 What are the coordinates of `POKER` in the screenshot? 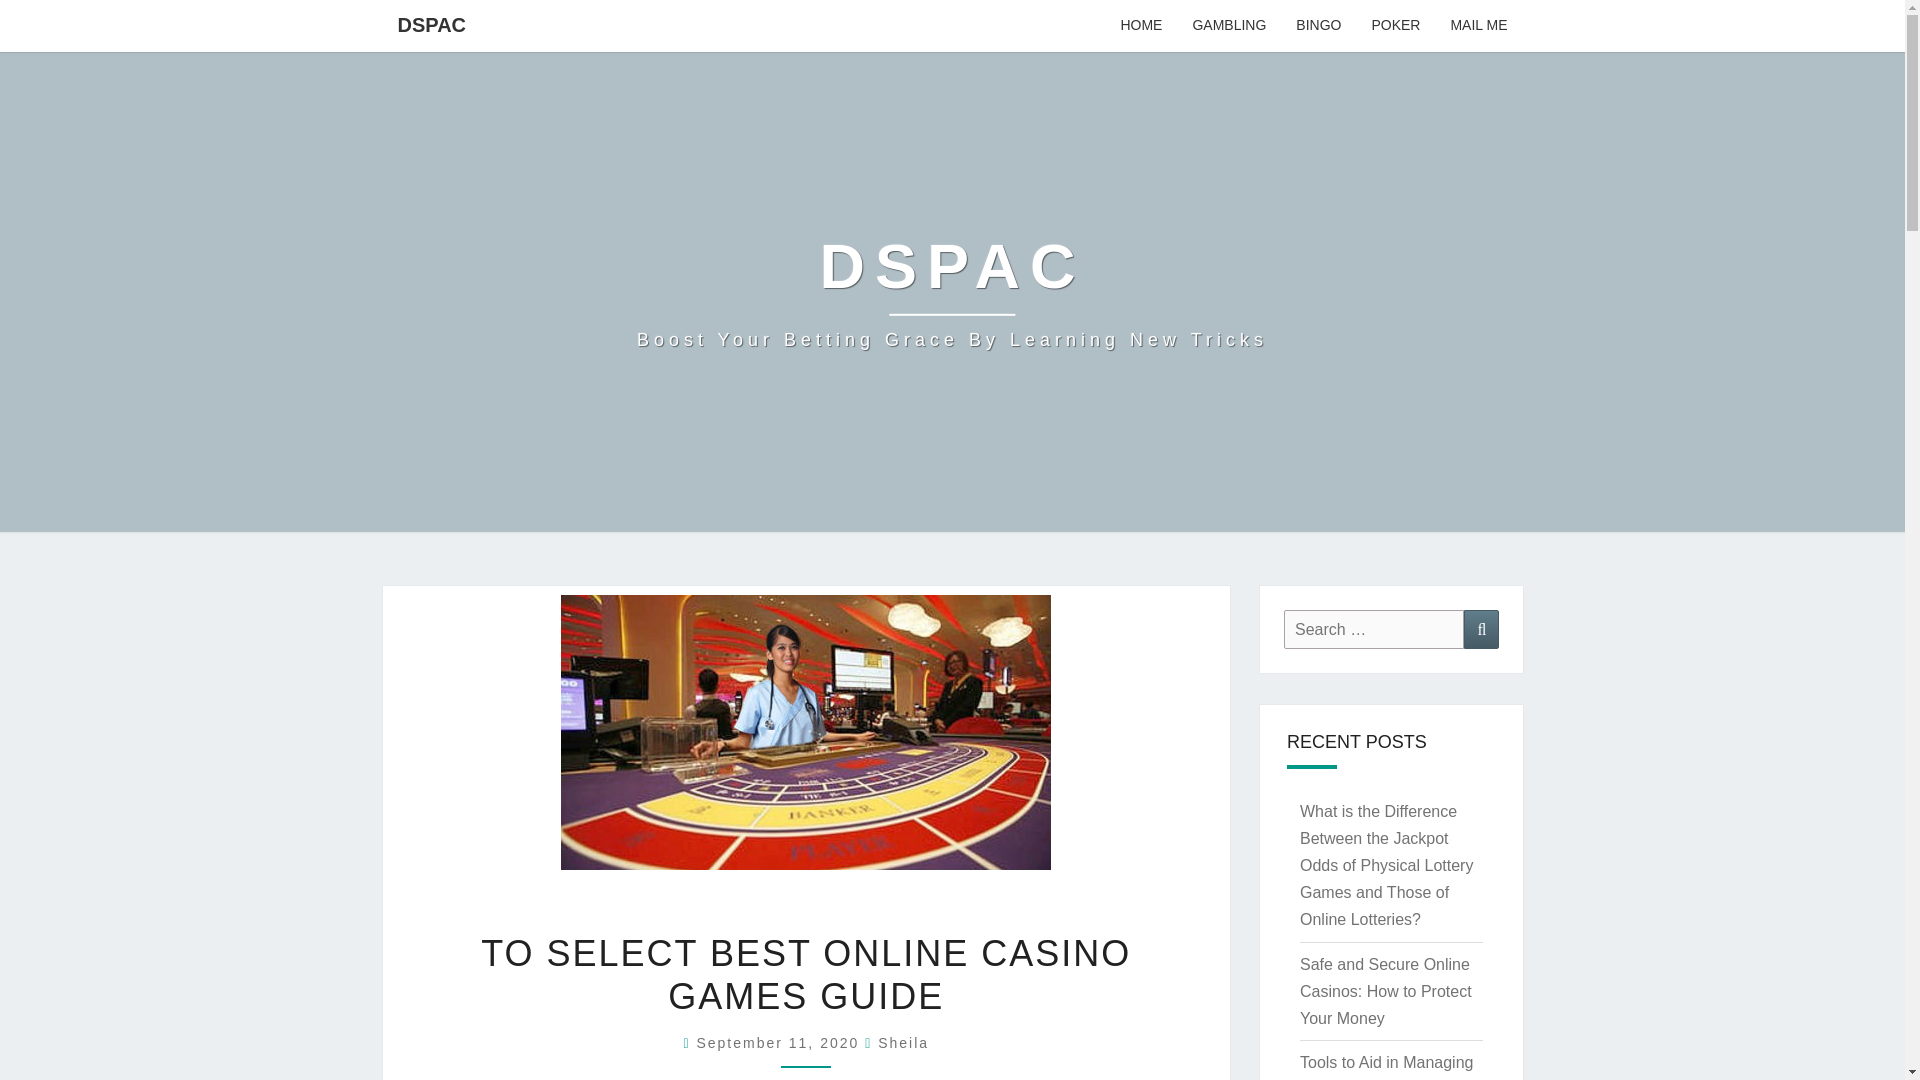 It's located at (1394, 26).